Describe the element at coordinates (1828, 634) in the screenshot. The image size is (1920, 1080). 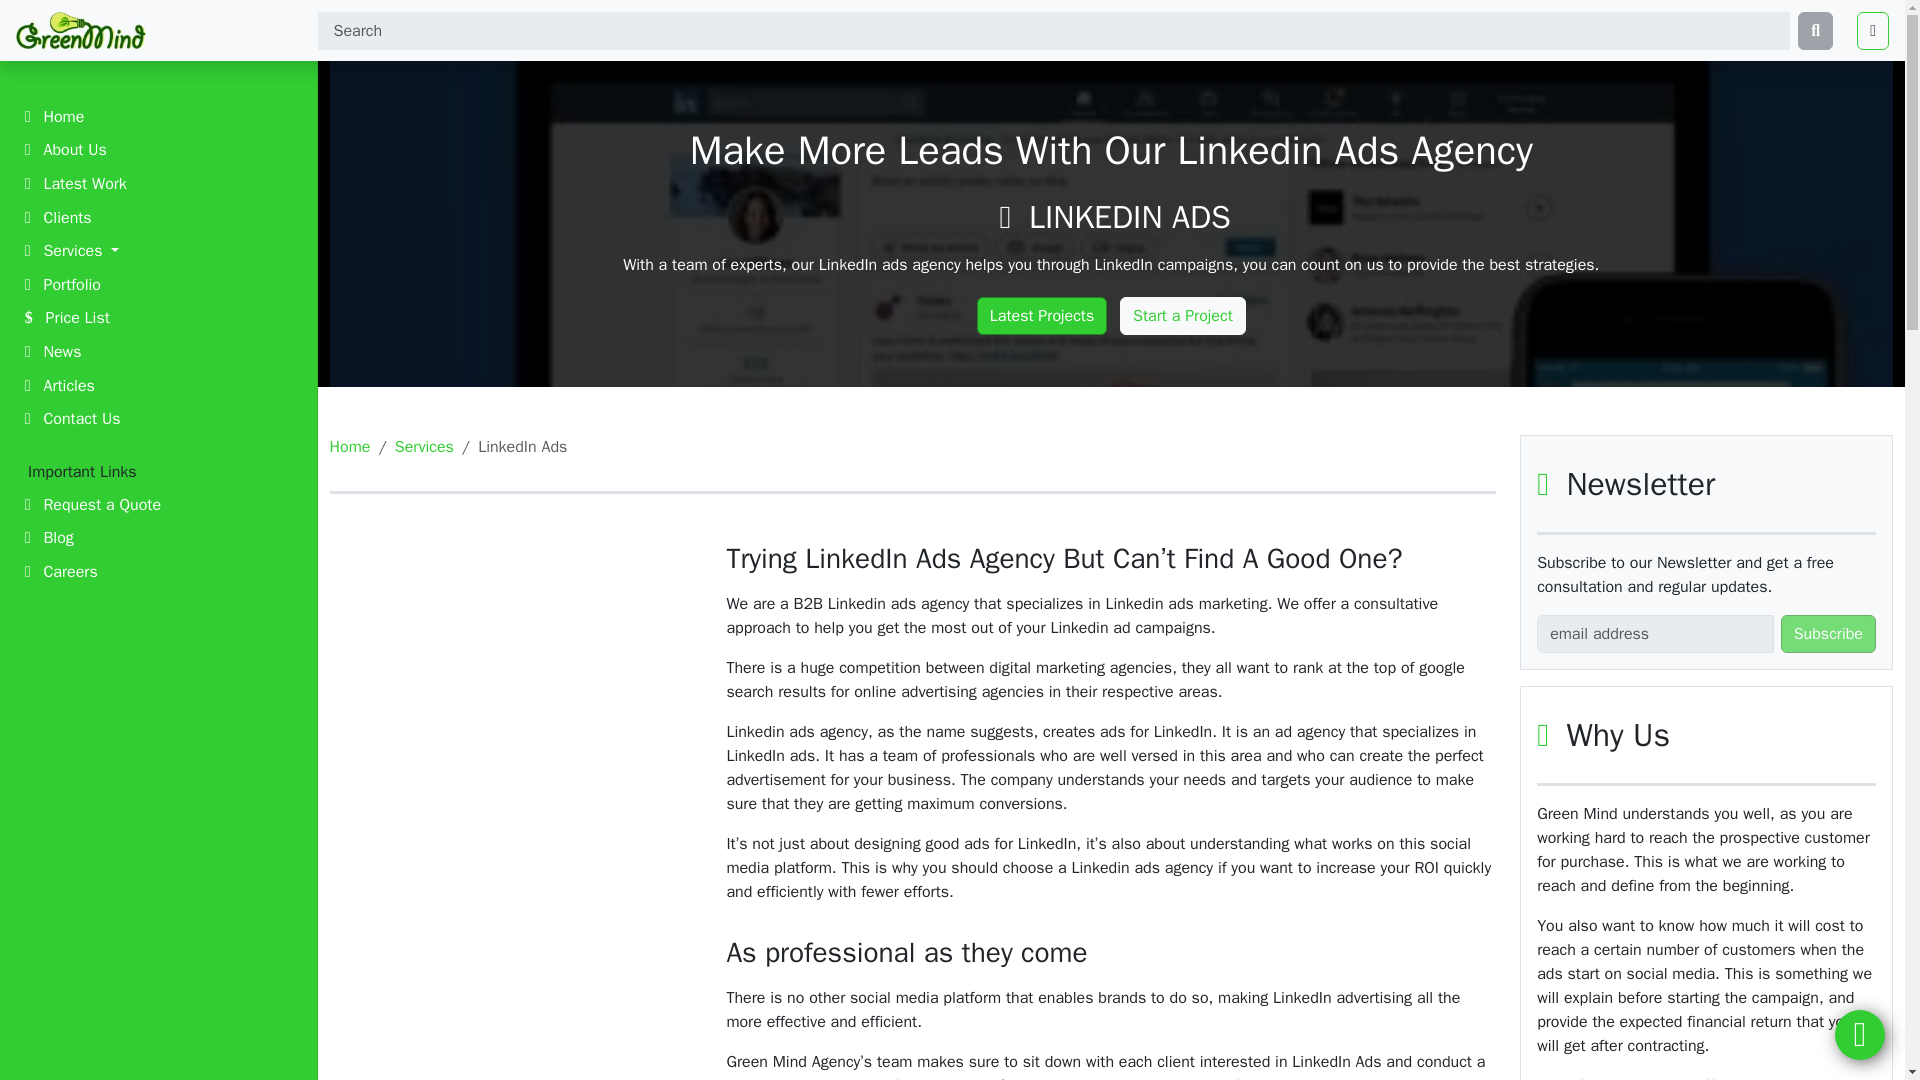
I see `Subscribe` at that location.